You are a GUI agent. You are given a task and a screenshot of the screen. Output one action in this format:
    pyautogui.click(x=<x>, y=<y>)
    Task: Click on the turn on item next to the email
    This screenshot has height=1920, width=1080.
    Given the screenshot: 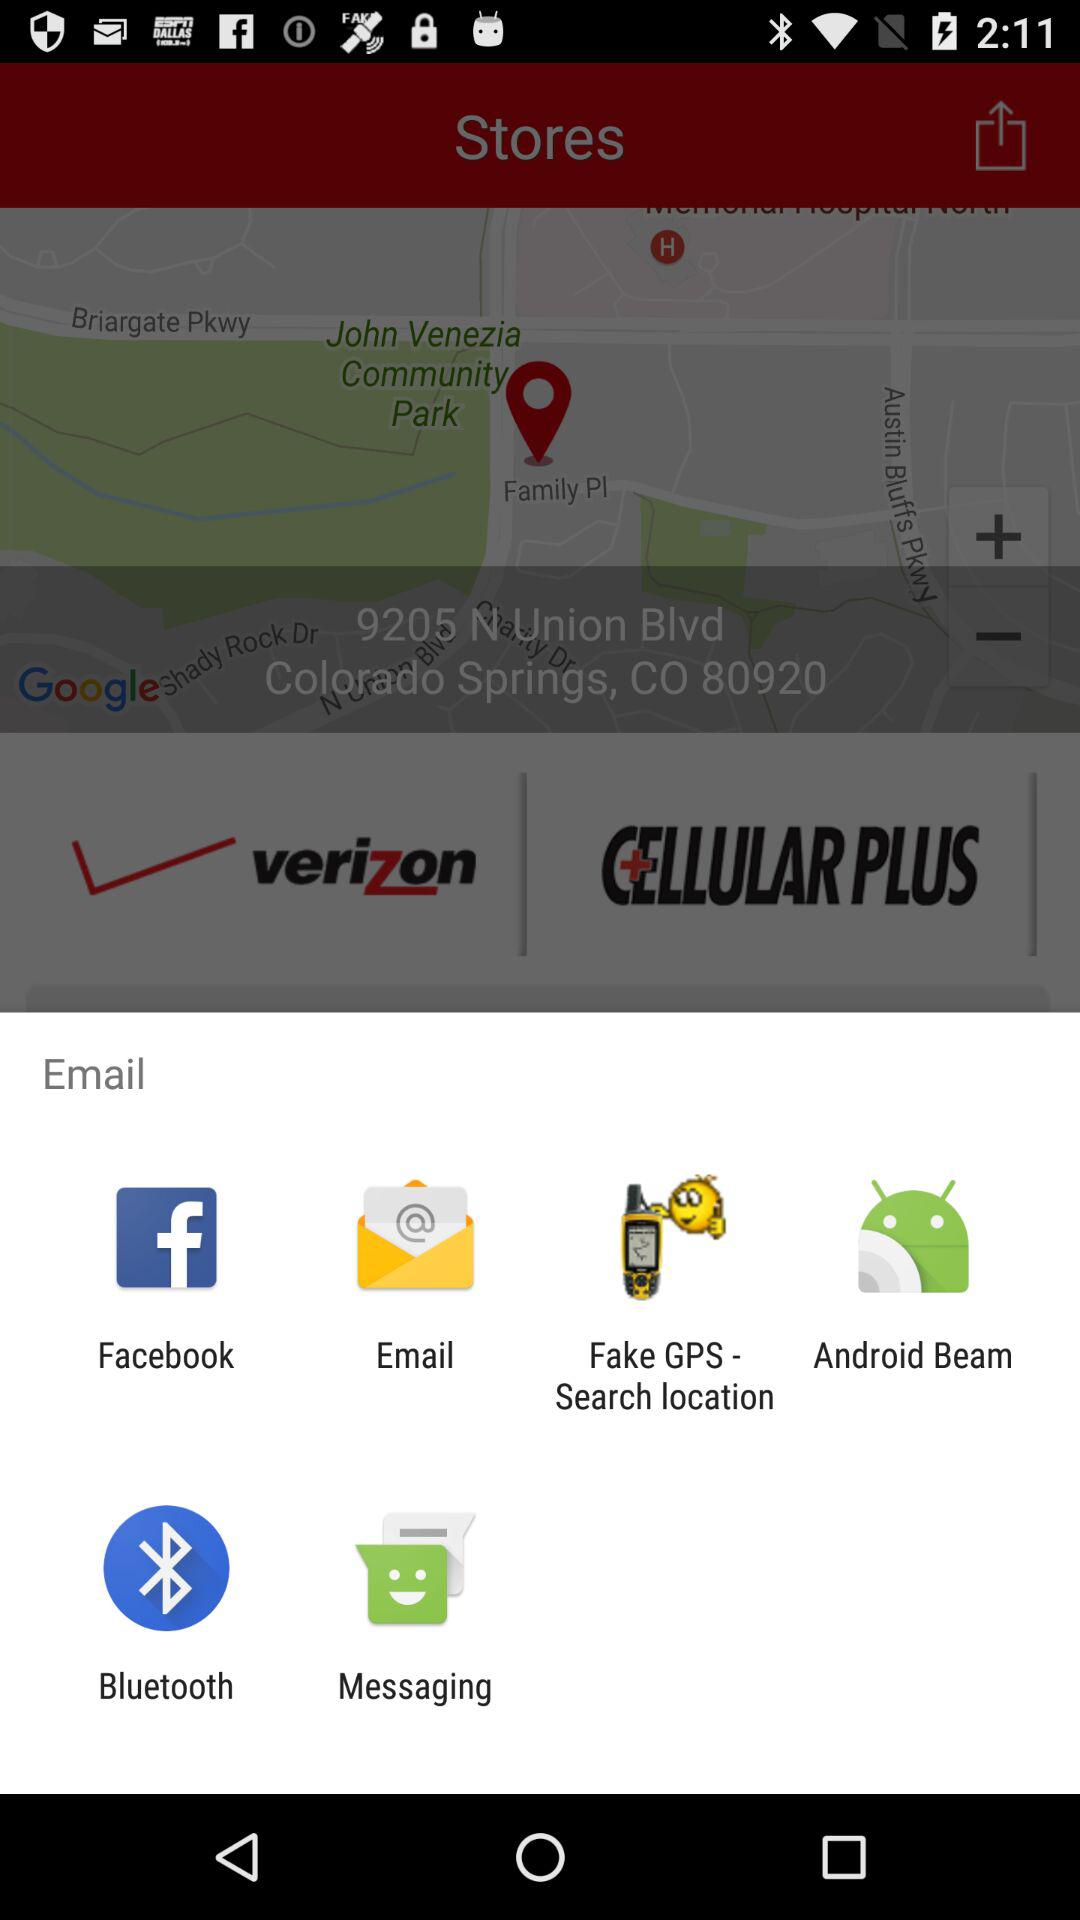 What is the action you would take?
    pyautogui.click(x=664, y=1375)
    